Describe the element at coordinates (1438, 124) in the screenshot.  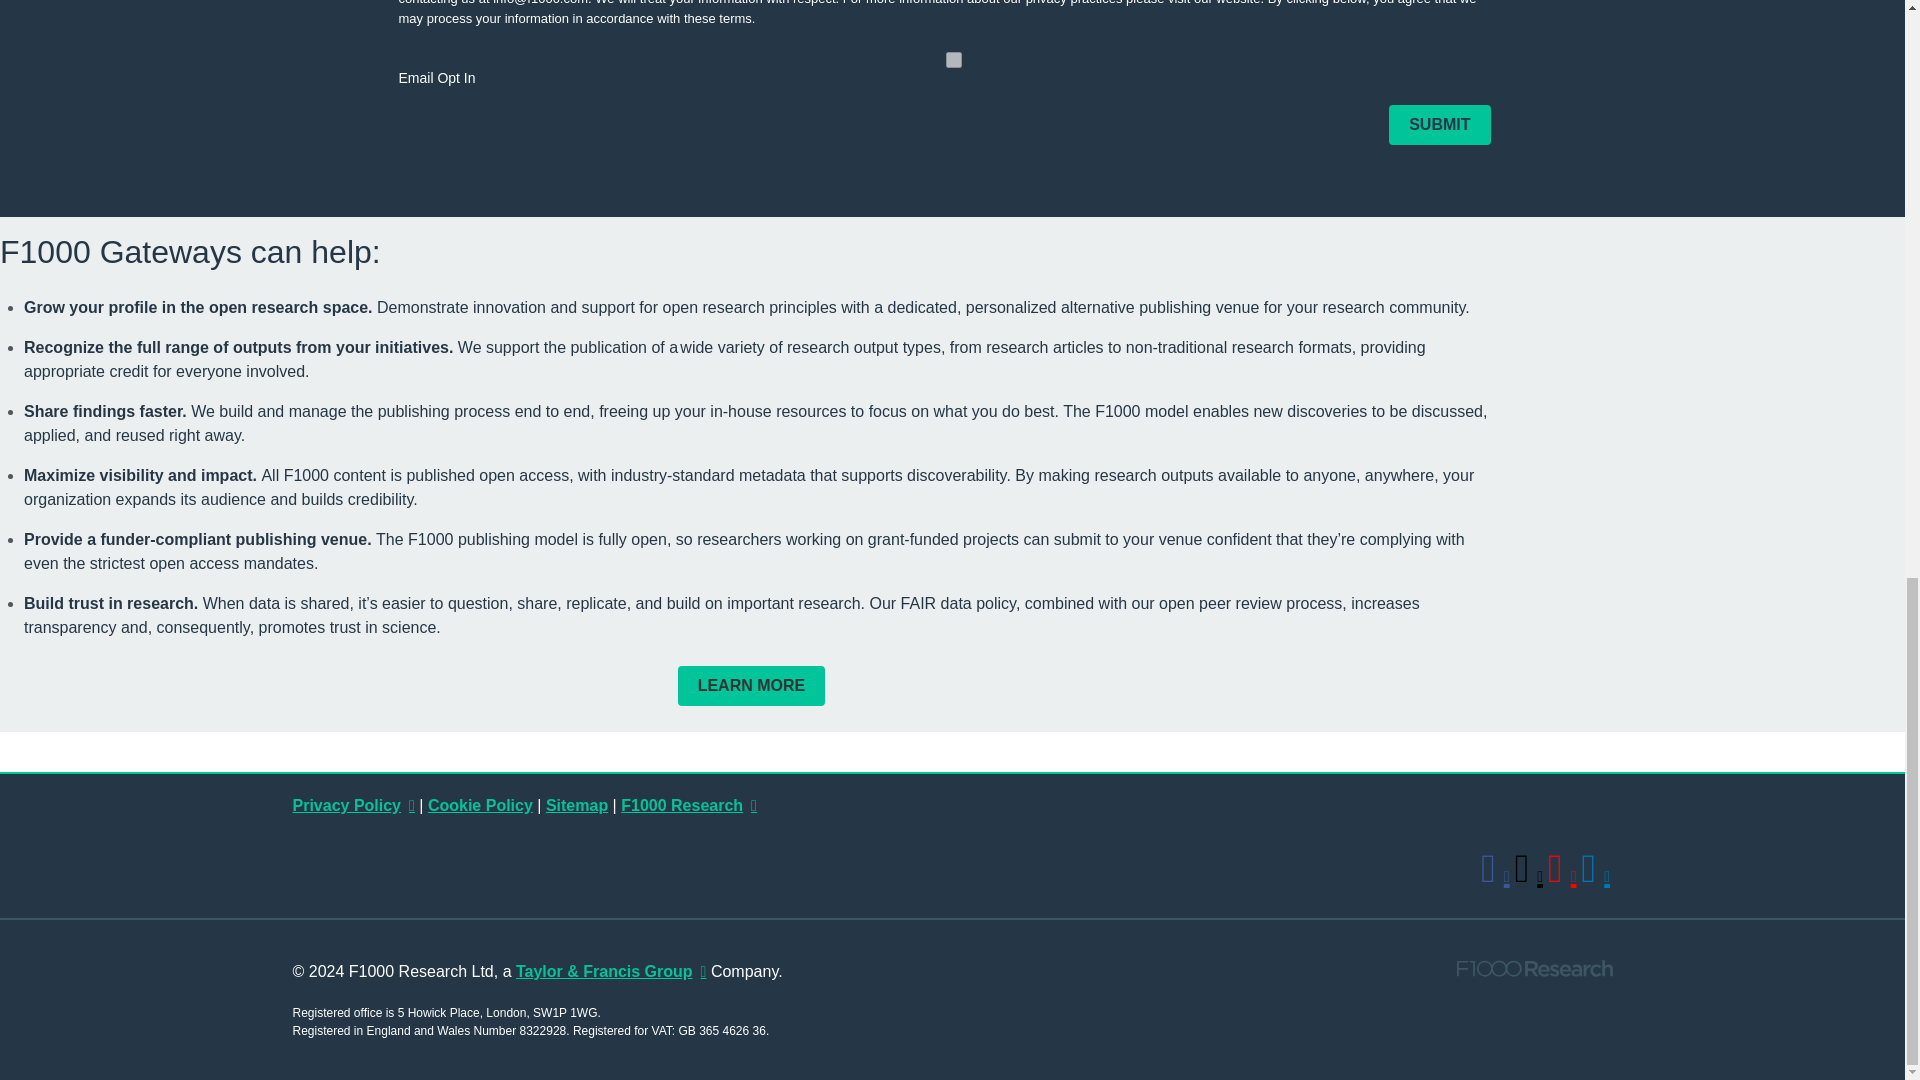
I see `Submit` at that location.